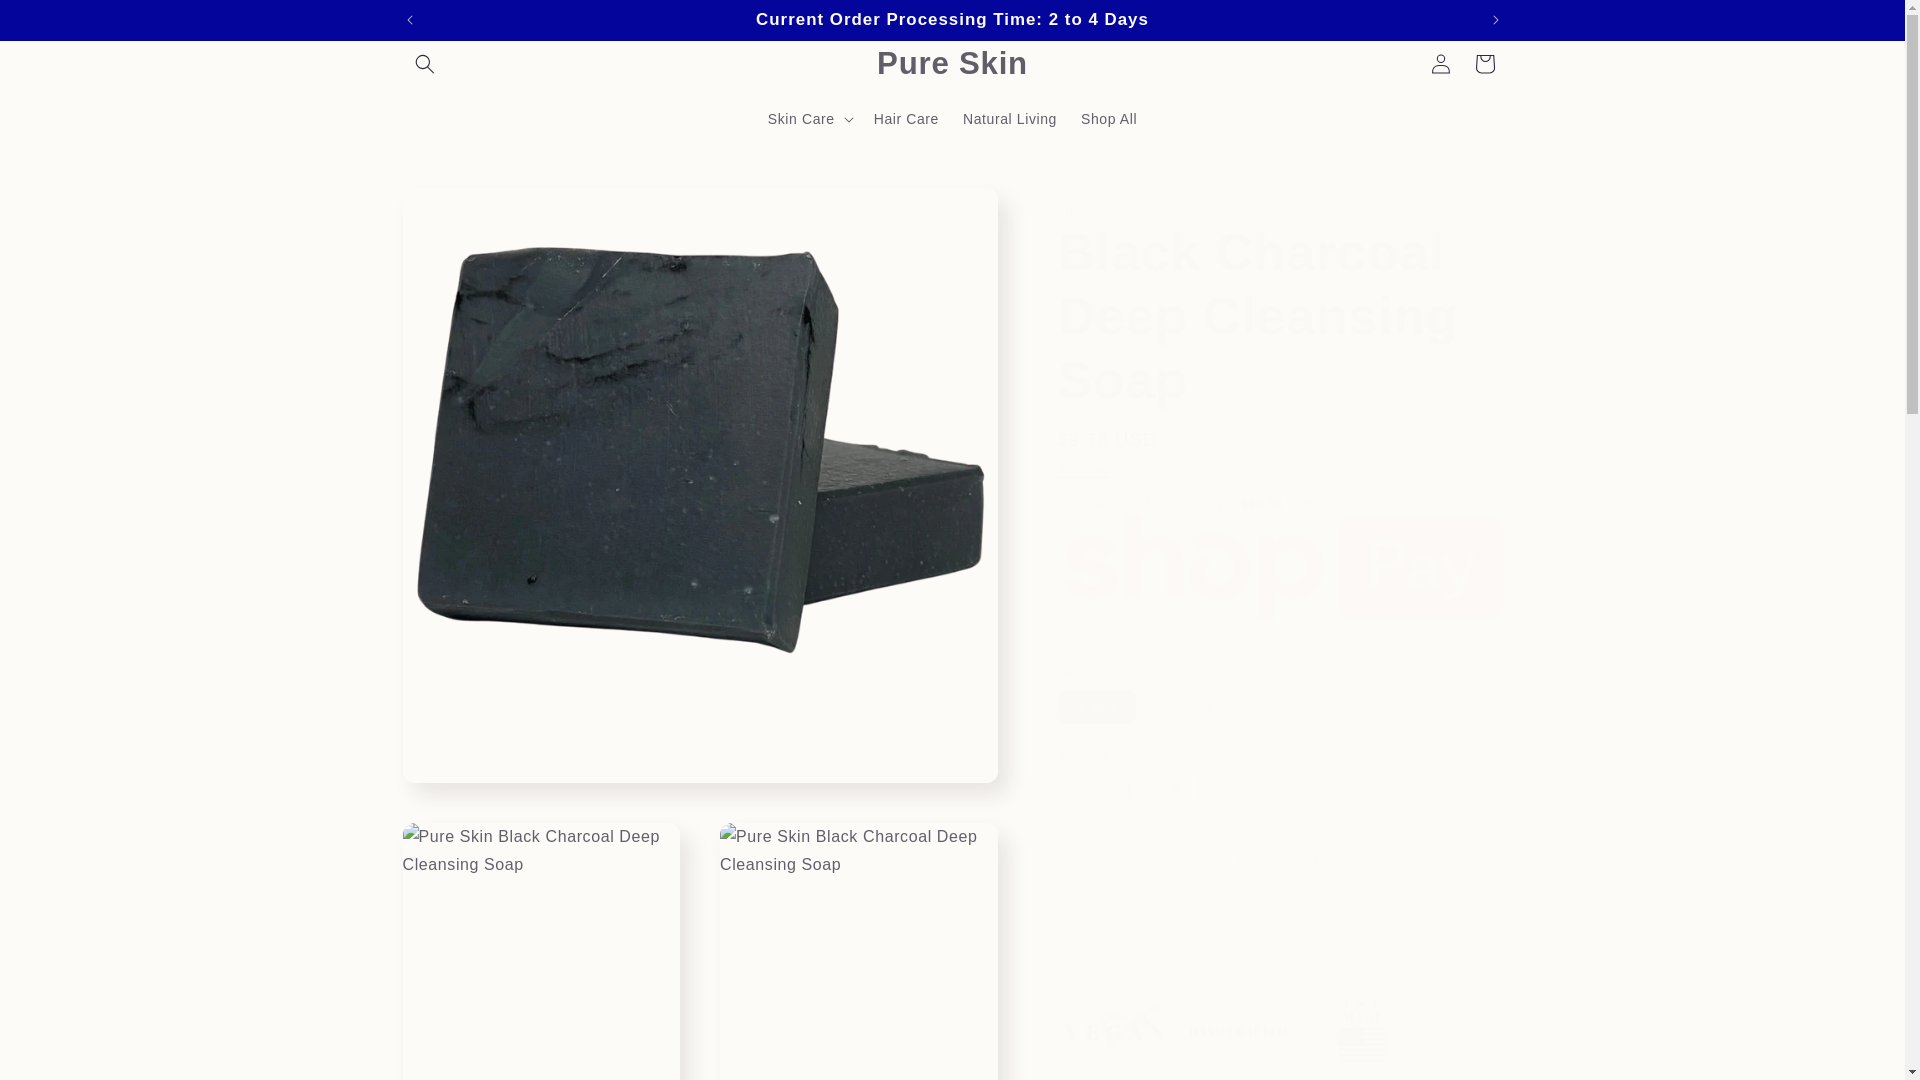 This screenshot has height=1080, width=1920. What do you see at coordinates (540, 951) in the screenshot?
I see `Open media 2 in modal` at bounding box center [540, 951].